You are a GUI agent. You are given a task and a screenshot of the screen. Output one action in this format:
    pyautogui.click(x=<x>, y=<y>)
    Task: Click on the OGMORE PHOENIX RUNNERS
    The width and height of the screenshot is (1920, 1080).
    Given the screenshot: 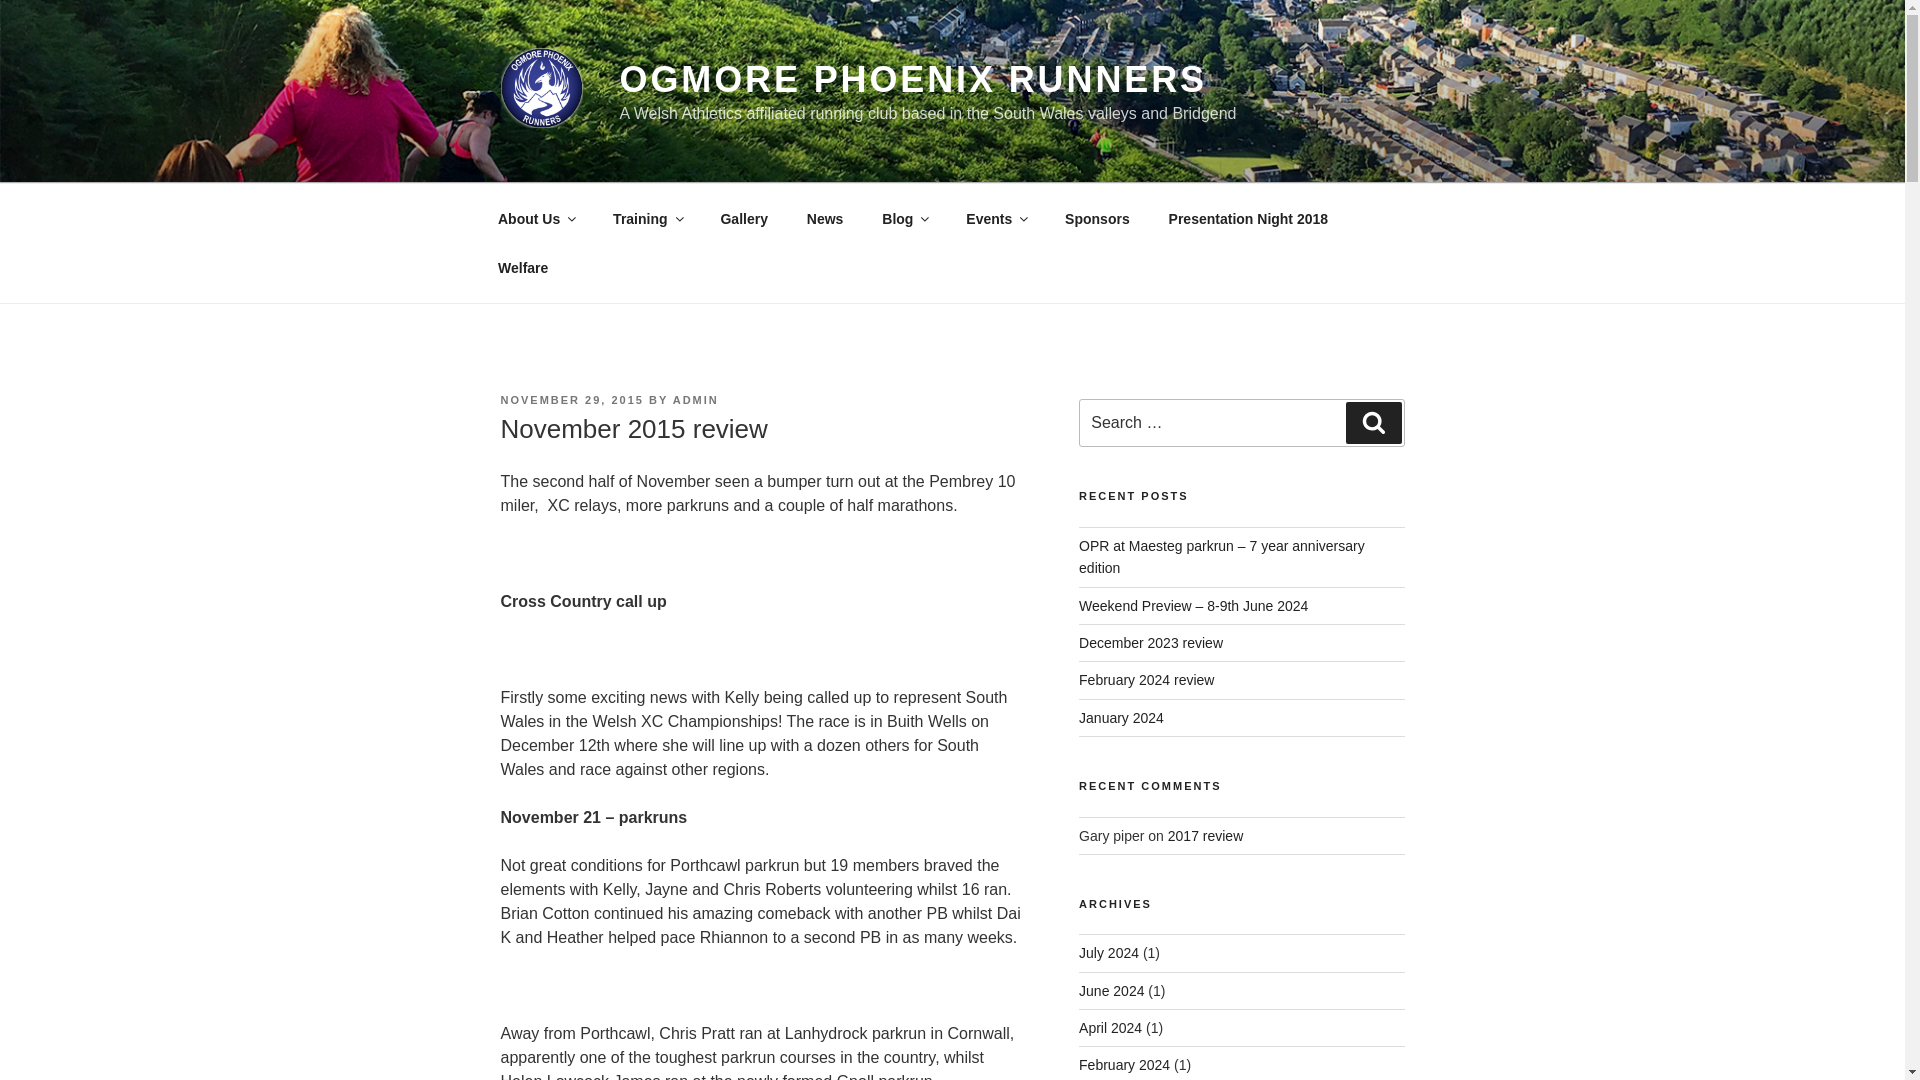 What is the action you would take?
    pyautogui.click(x=914, y=80)
    